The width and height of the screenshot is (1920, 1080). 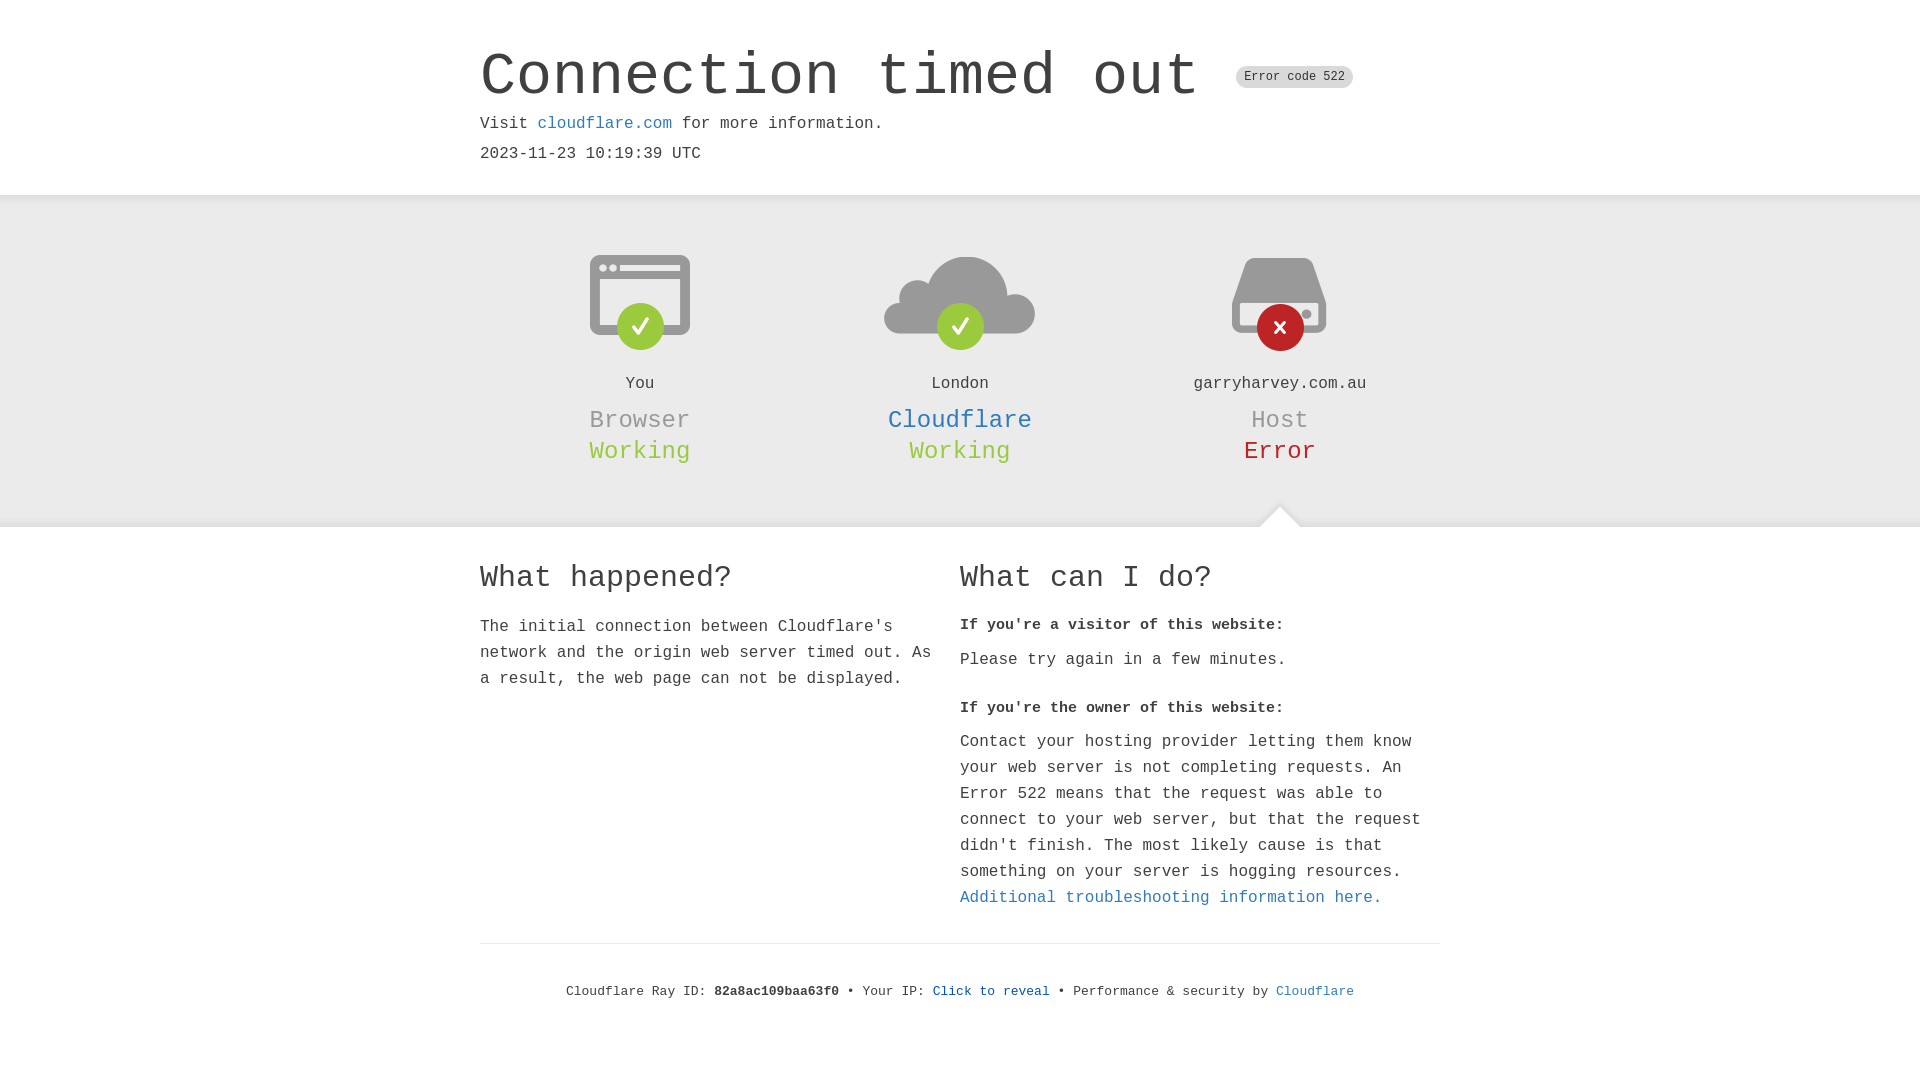 I want to click on cloudflare.com, so click(x=605, y=124).